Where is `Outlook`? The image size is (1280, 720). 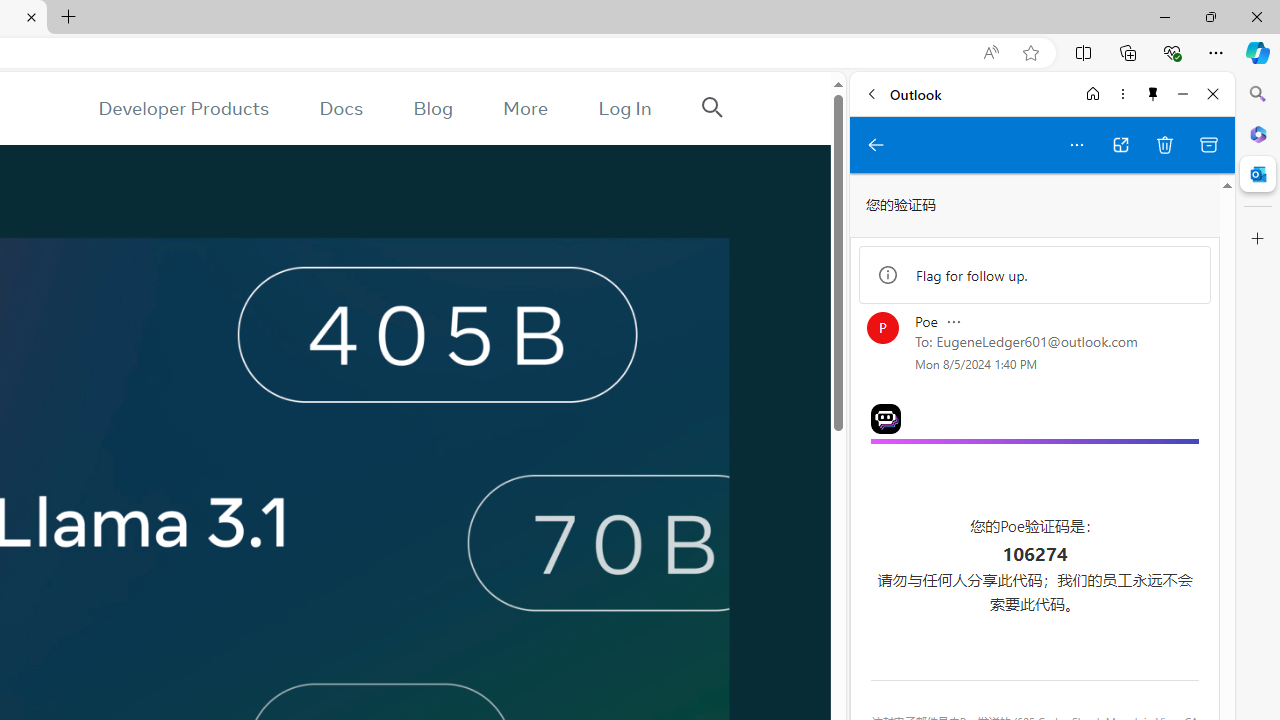
Outlook is located at coordinates (1258, 174).